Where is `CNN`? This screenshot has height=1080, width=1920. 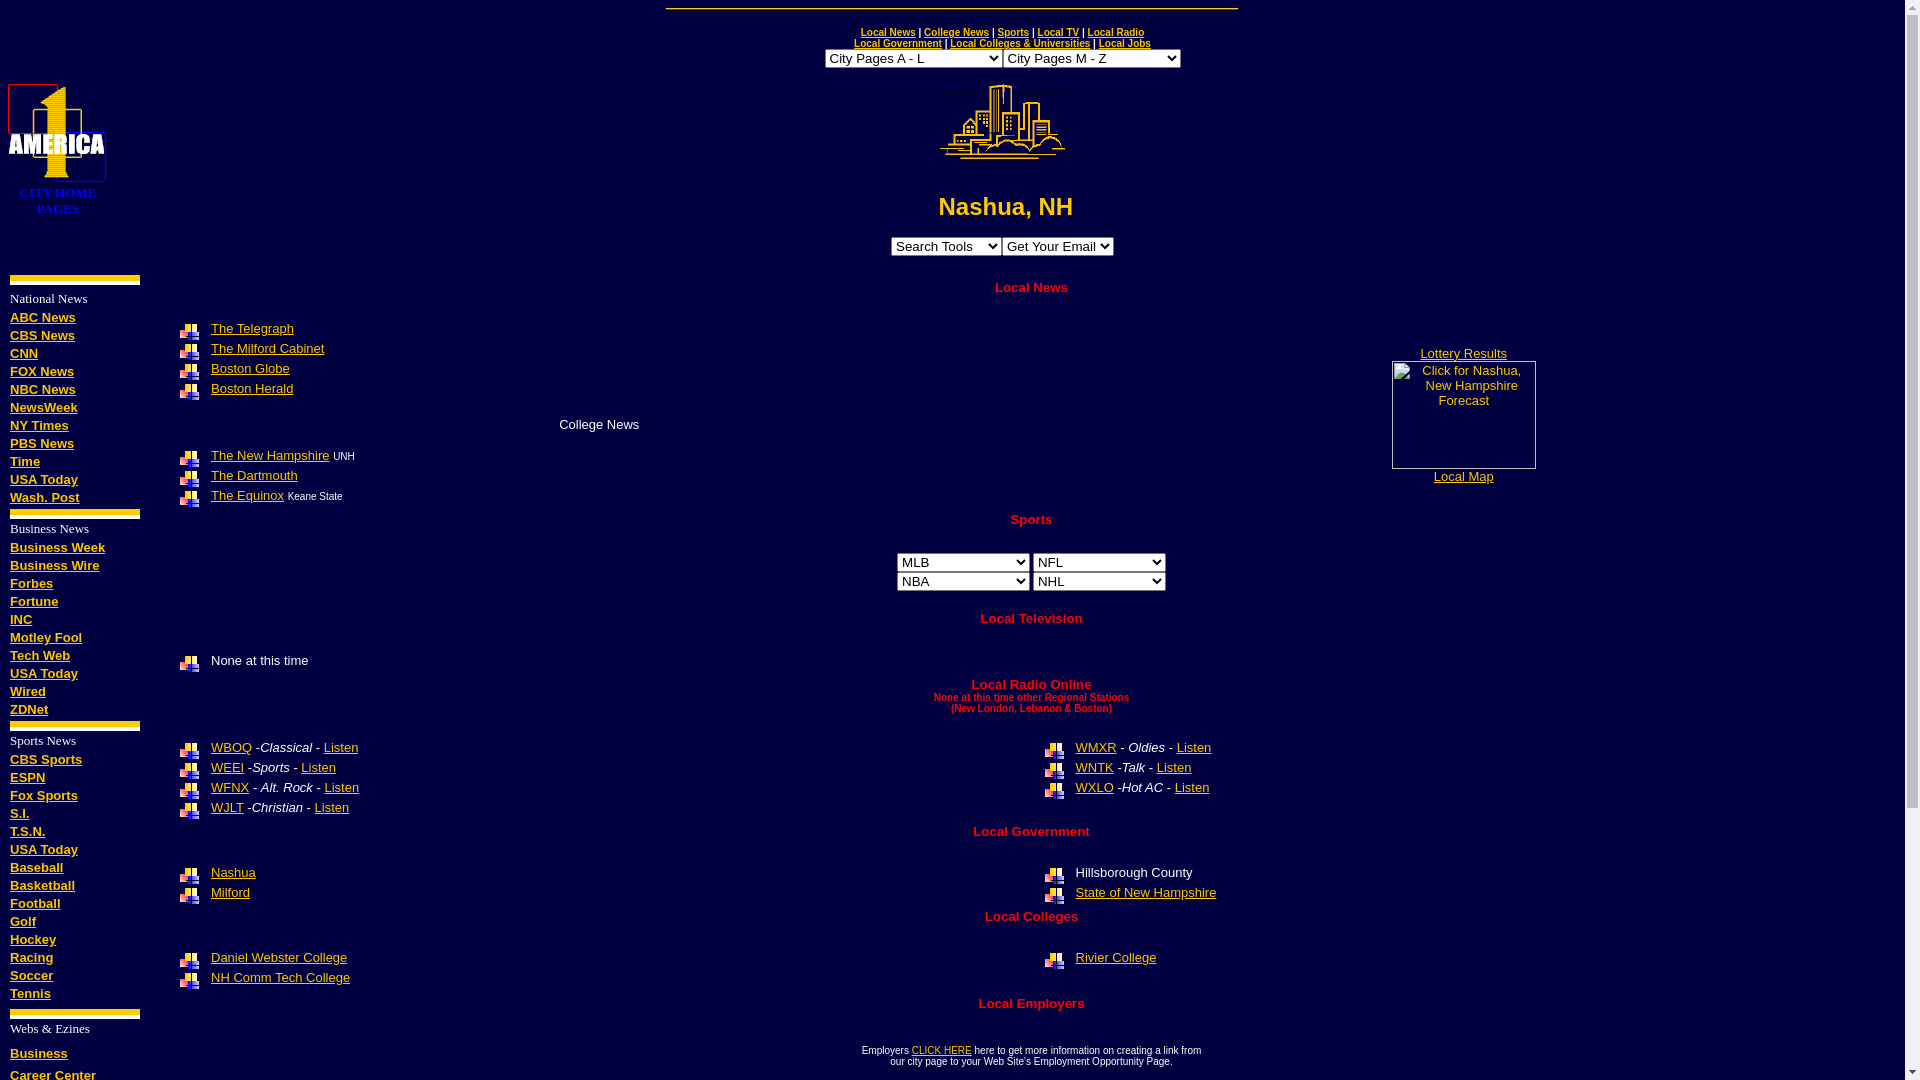 CNN is located at coordinates (24, 354).